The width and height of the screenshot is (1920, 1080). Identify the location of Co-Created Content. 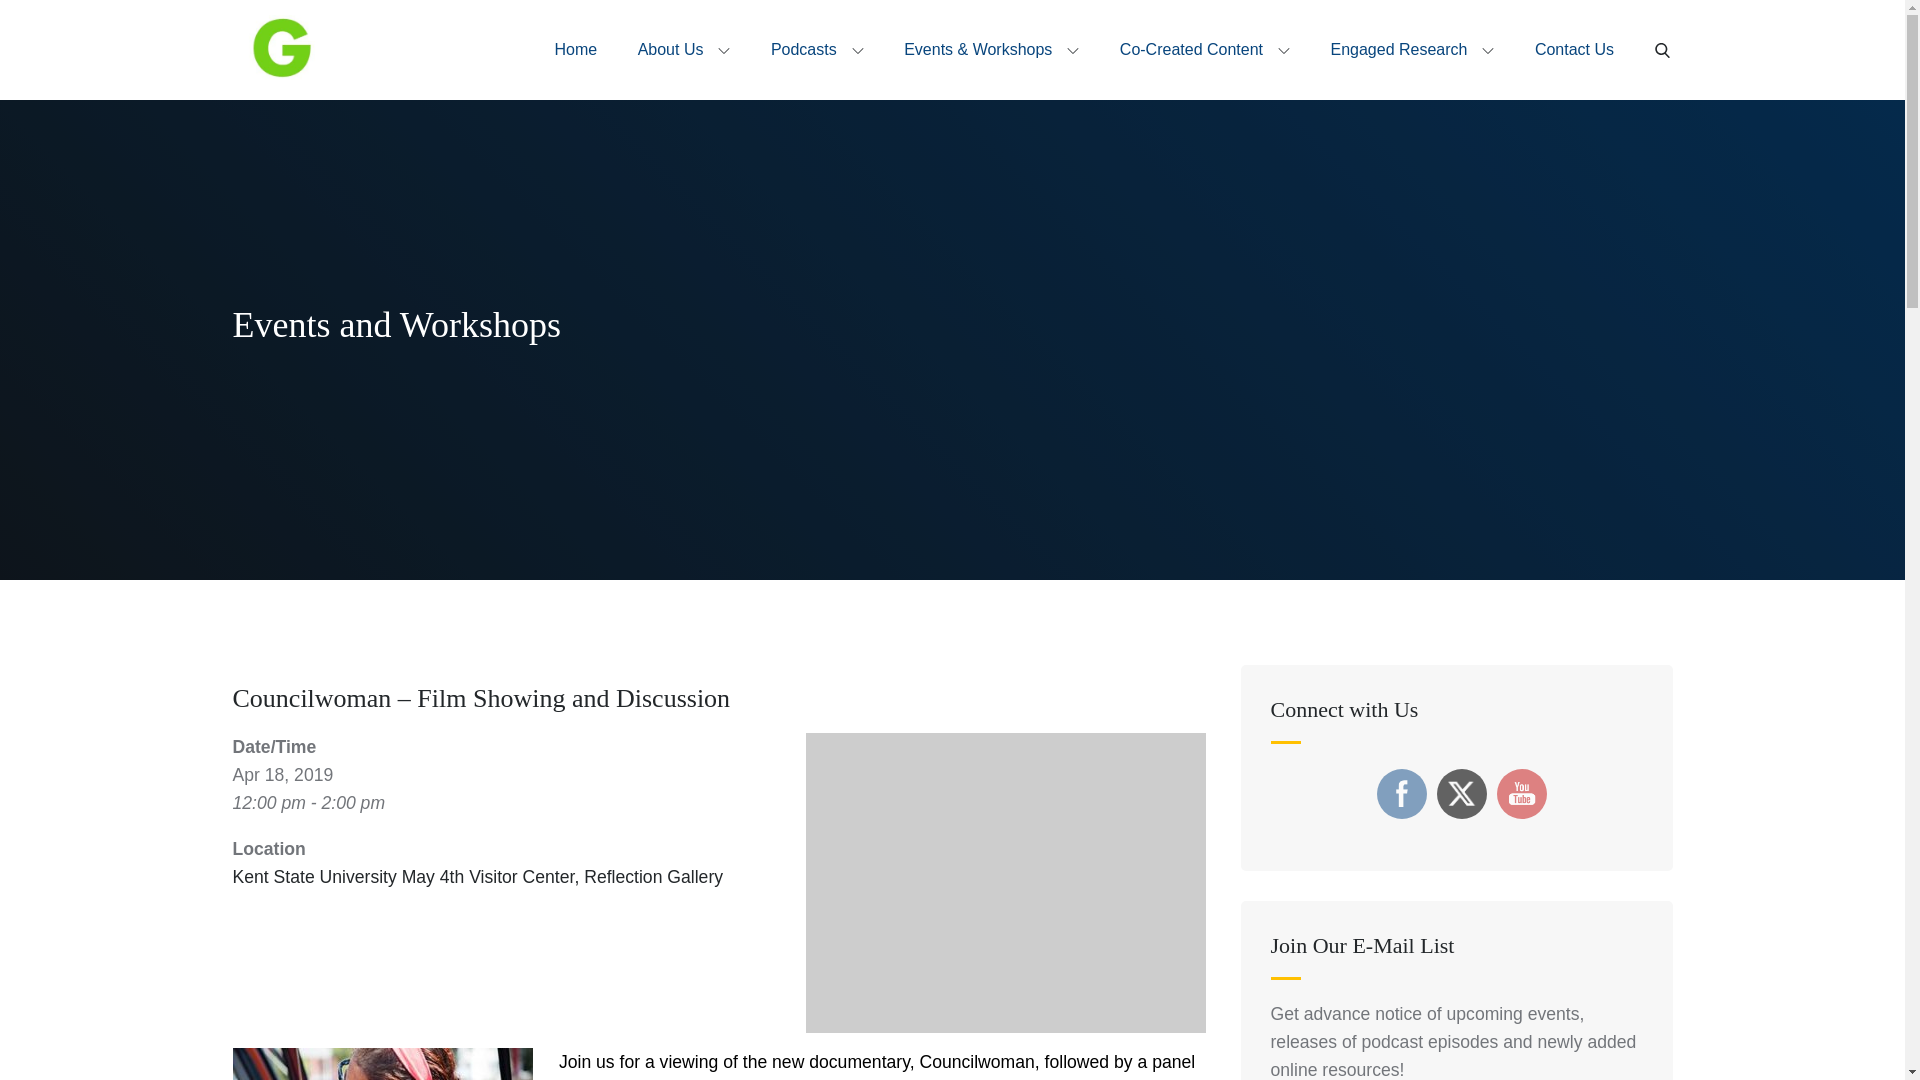
(1204, 50).